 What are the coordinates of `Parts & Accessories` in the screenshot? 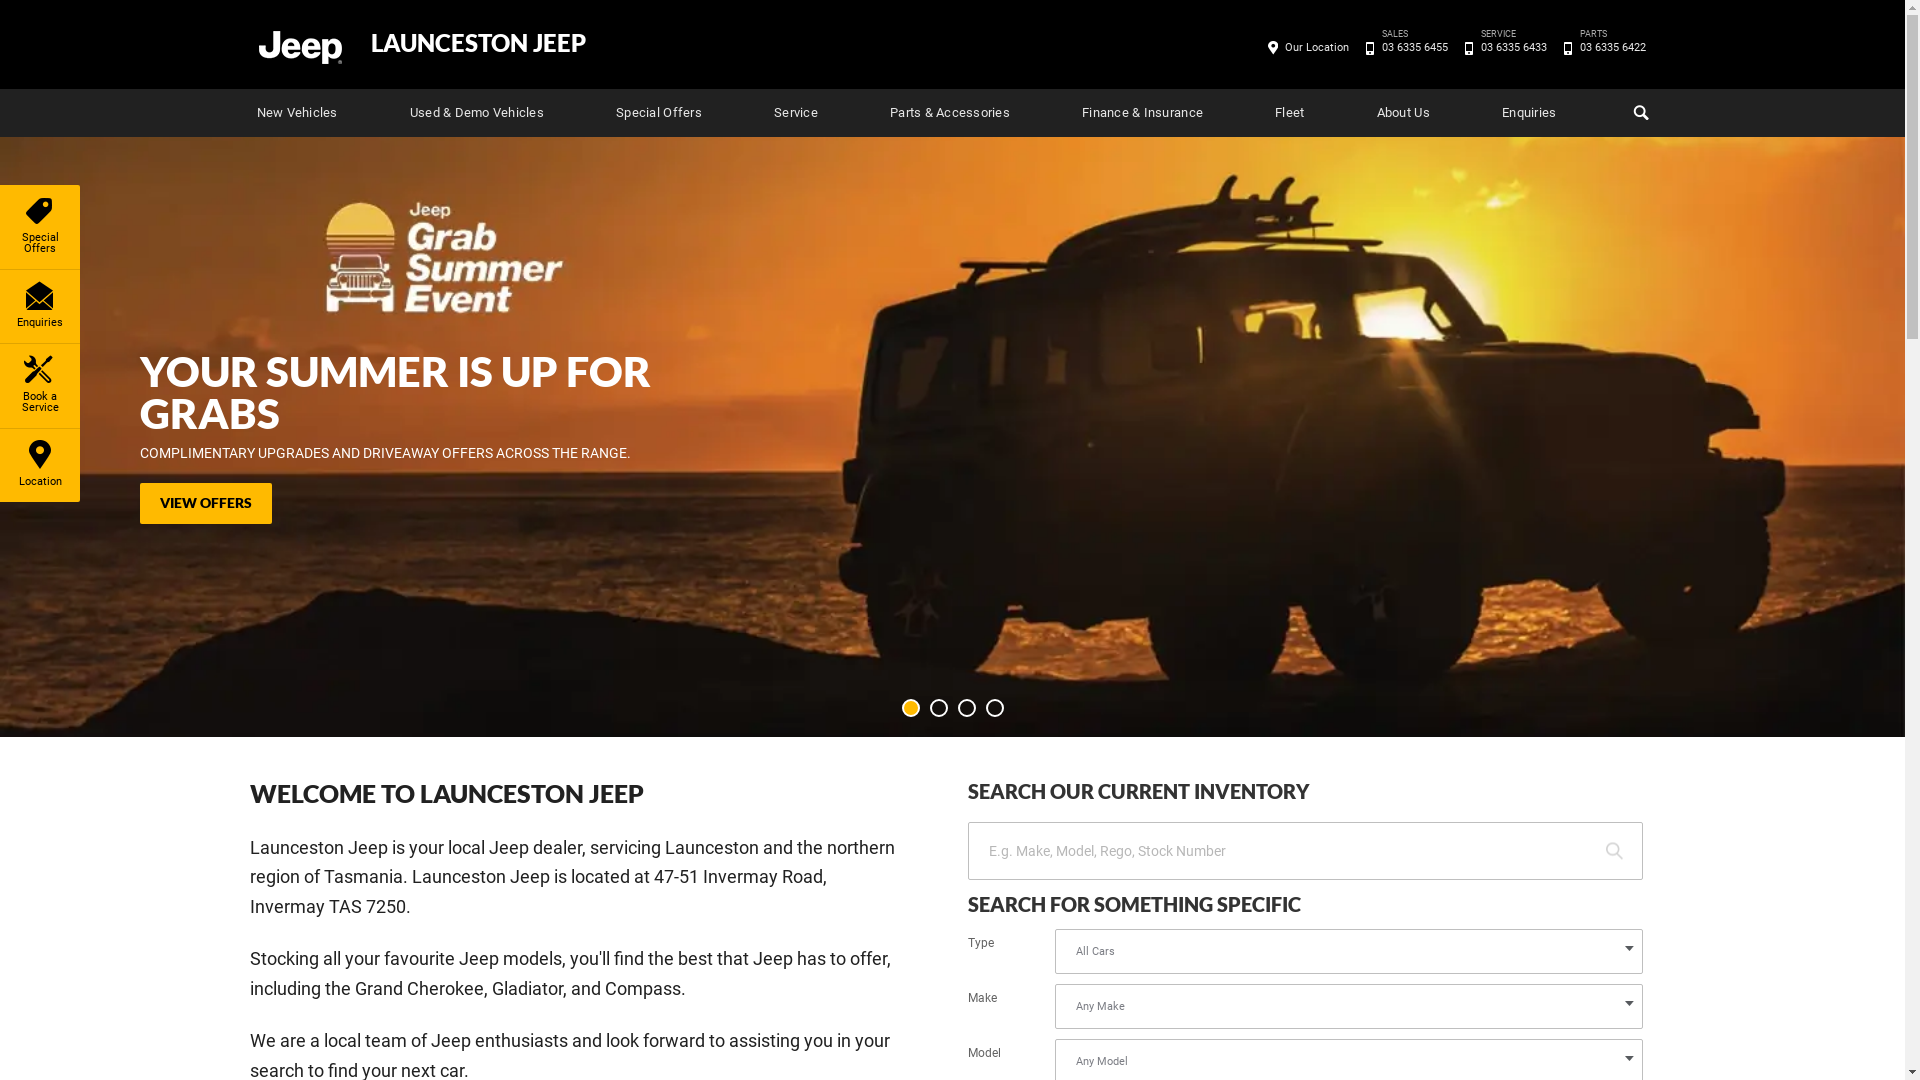 It's located at (950, 113).